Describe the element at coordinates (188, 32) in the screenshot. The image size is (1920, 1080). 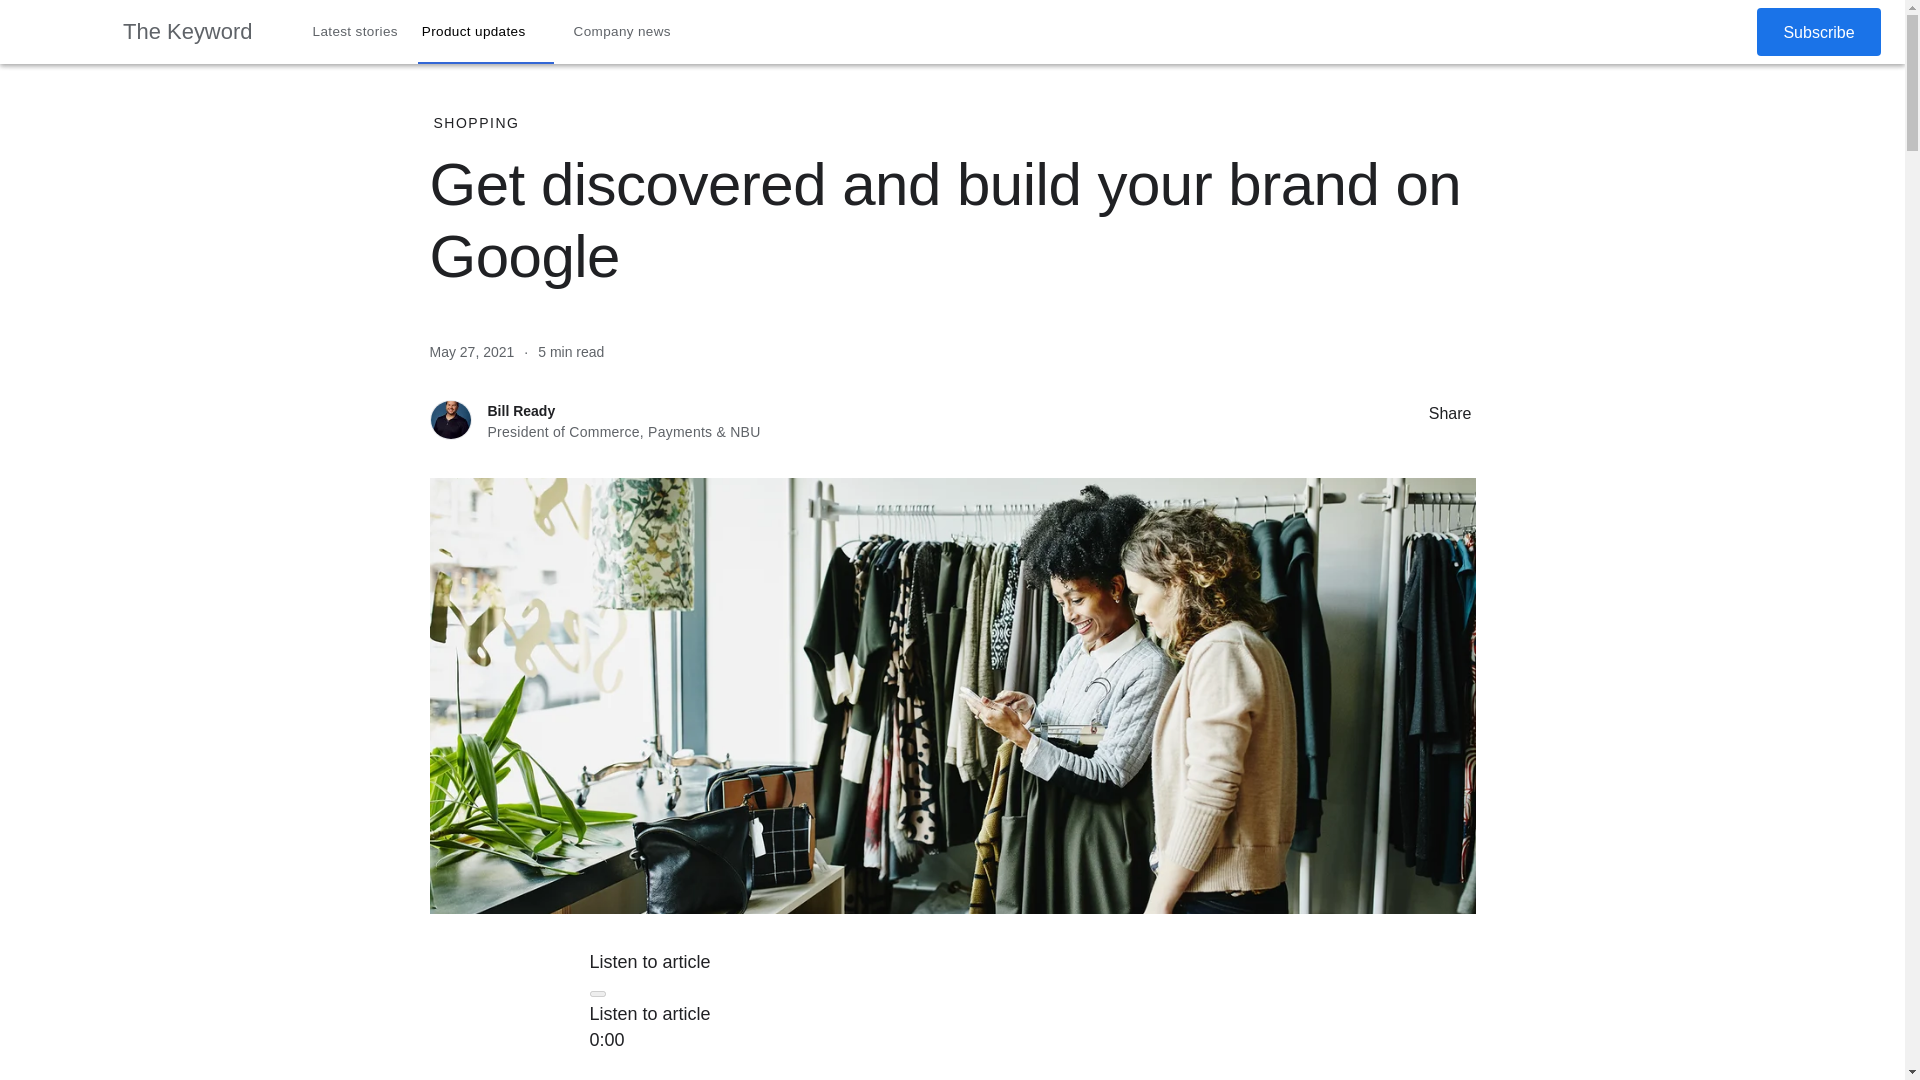
I see `The Keyword` at that location.